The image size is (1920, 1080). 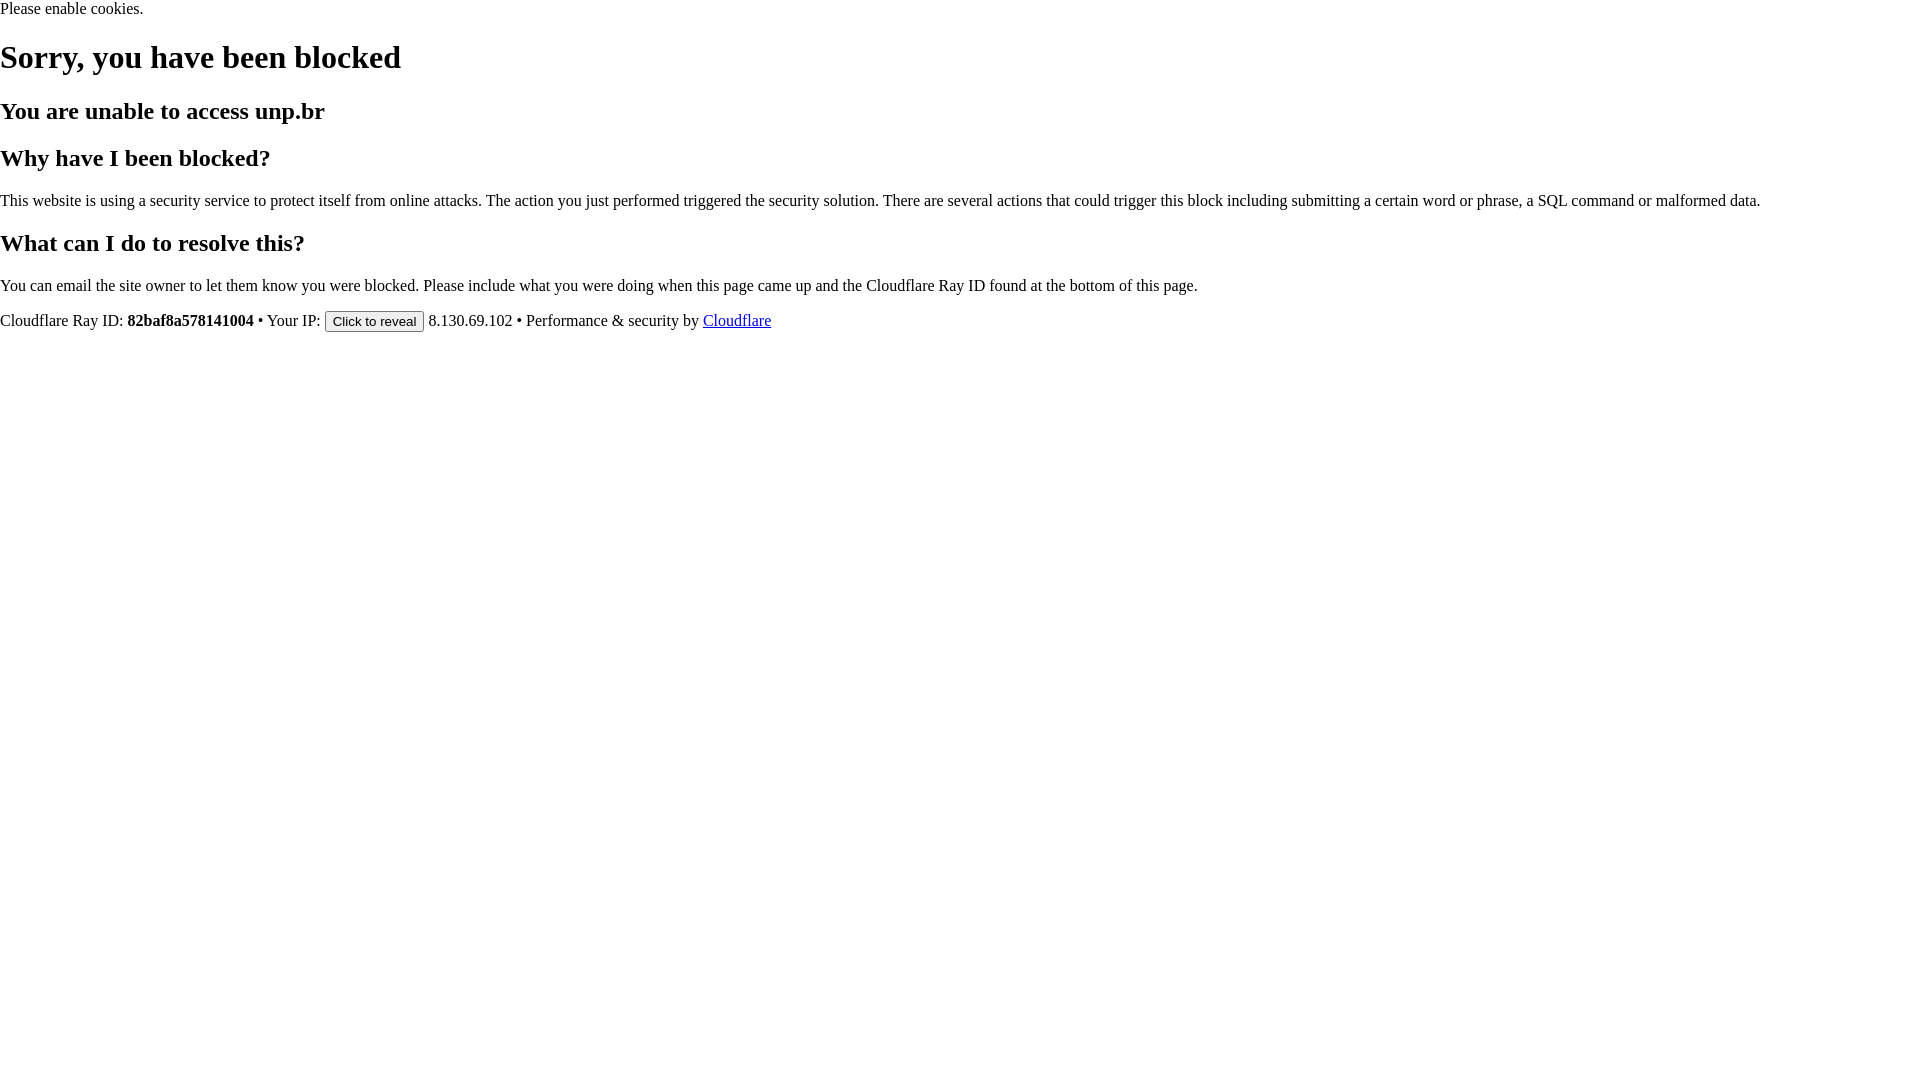 I want to click on Click to reveal, so click(x=375, y=320).